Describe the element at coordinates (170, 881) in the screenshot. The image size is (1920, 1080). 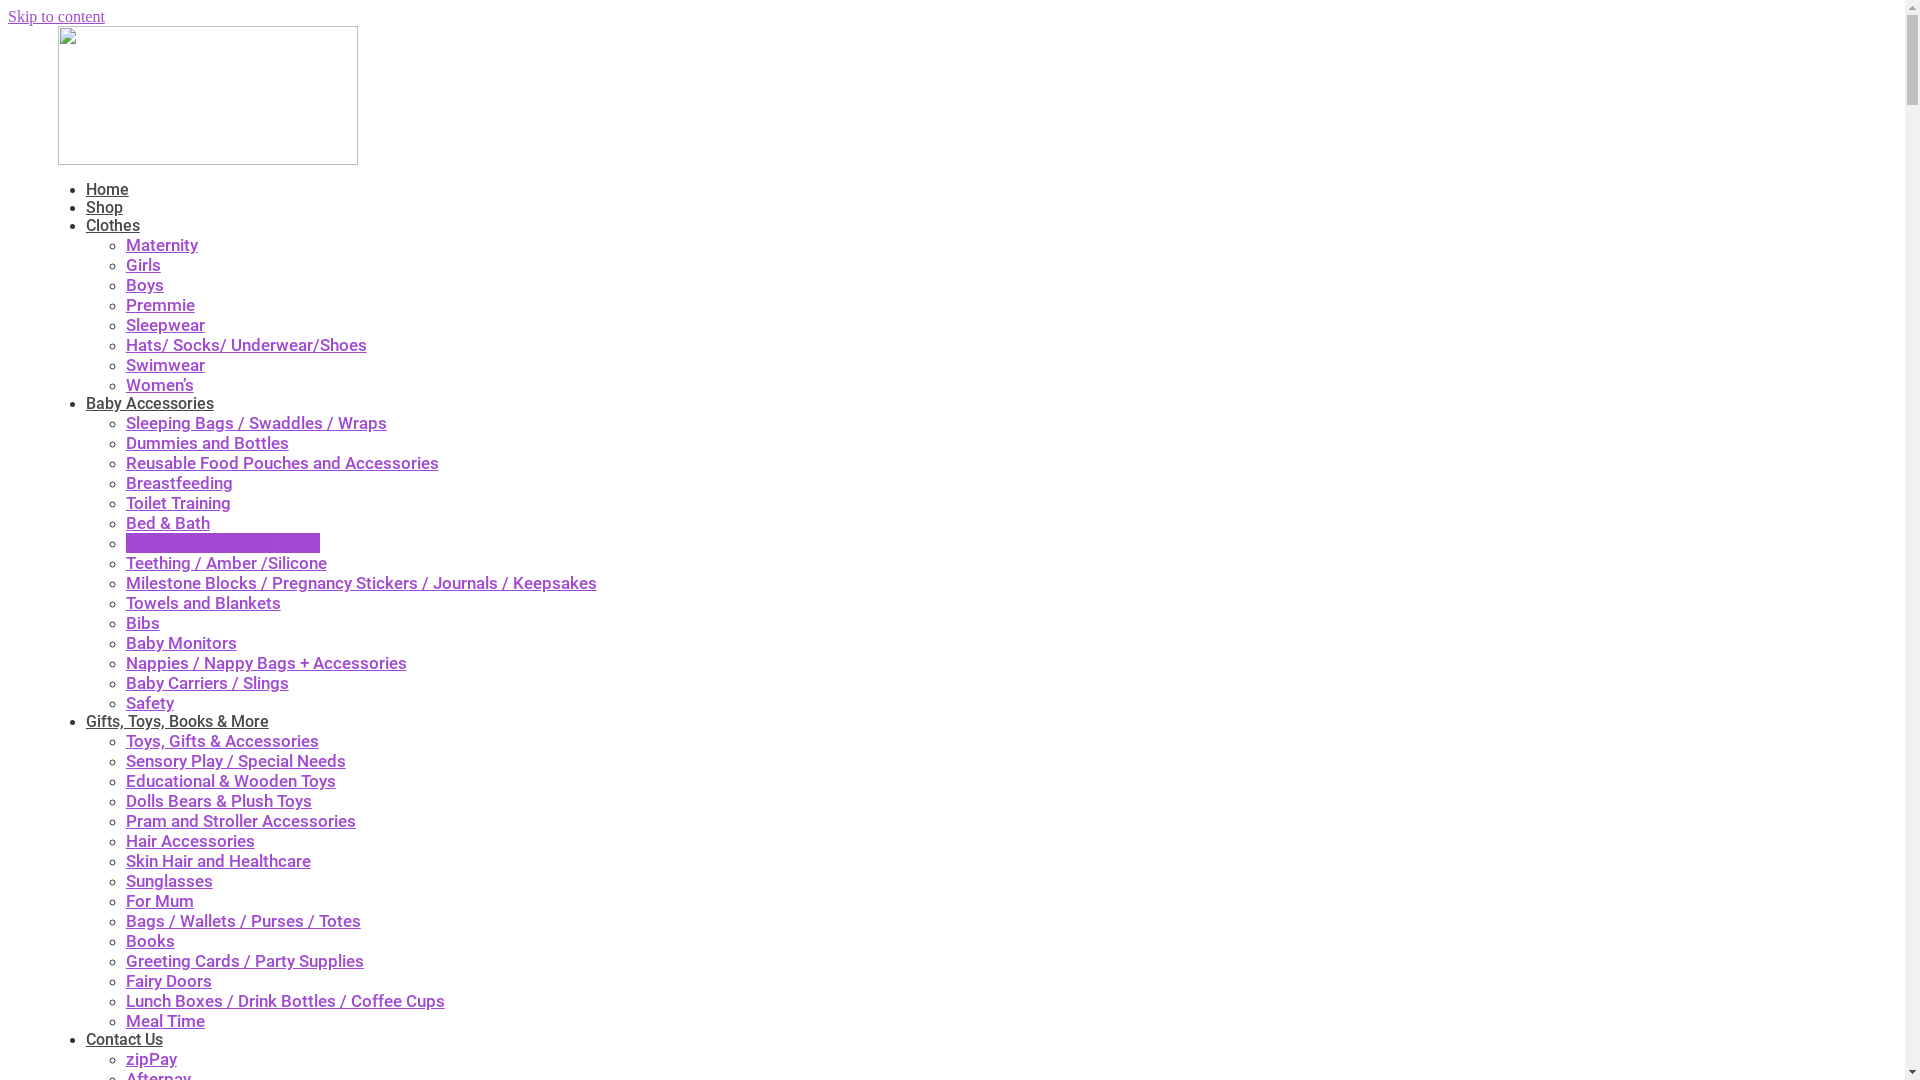
I see `Sunglasses` at that location.